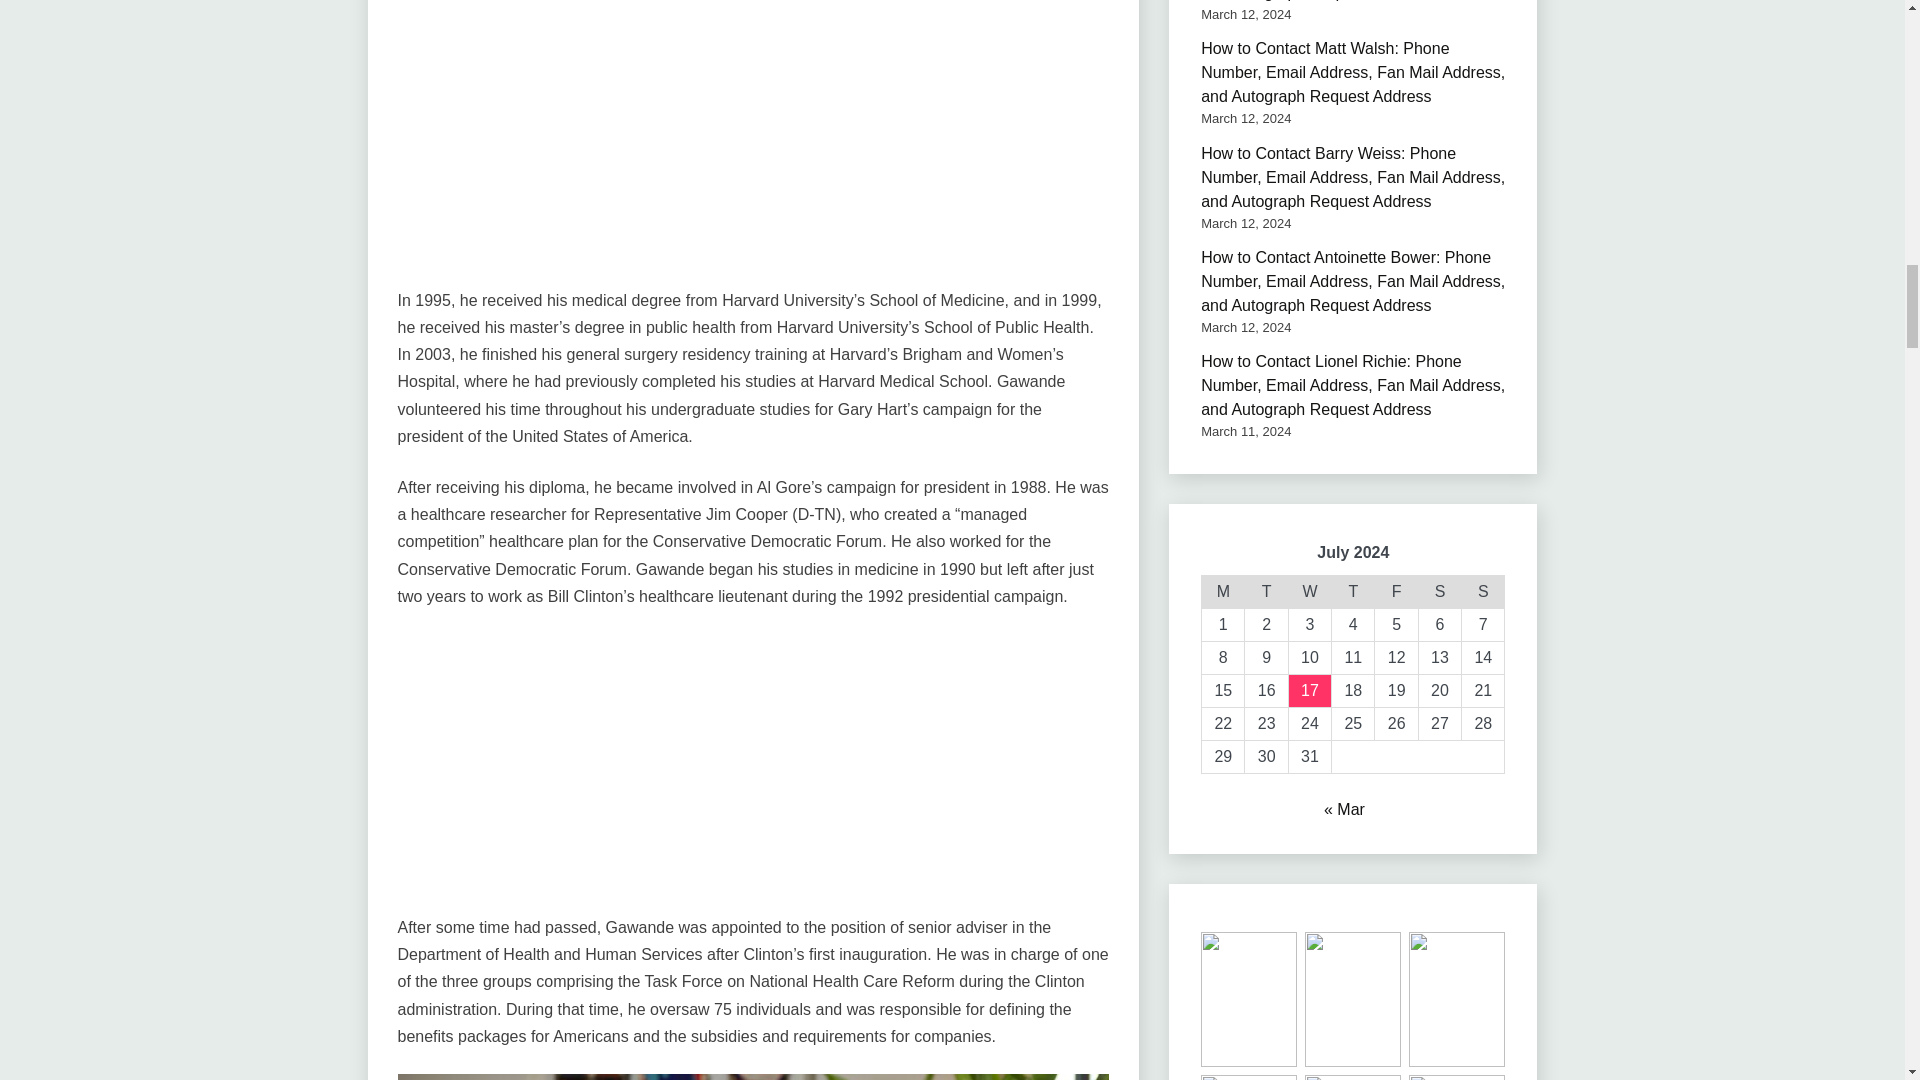 Image resolution: width=1920 pixels, height=1080 pixels. I want to click on Thursday, so click(1353, 591).